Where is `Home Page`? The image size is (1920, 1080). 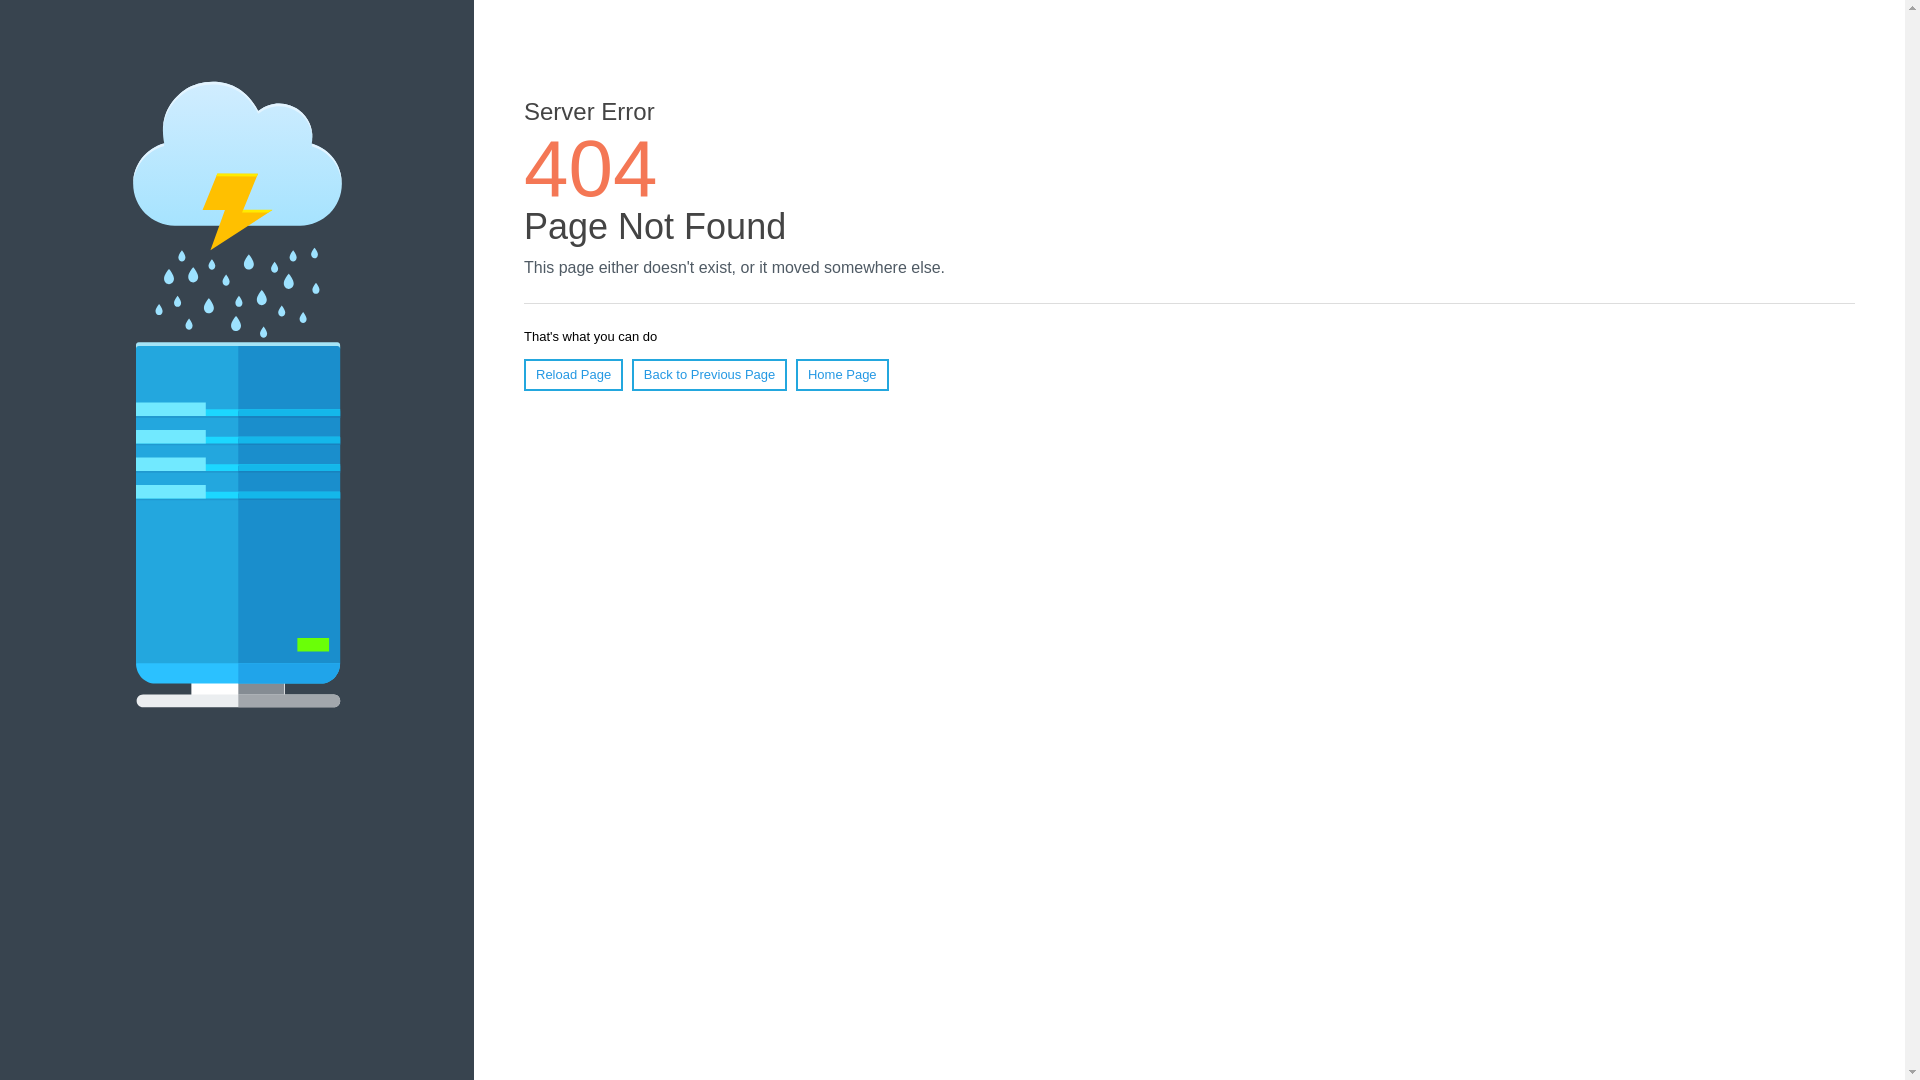 Home Page is located at coordinates (842, 375).